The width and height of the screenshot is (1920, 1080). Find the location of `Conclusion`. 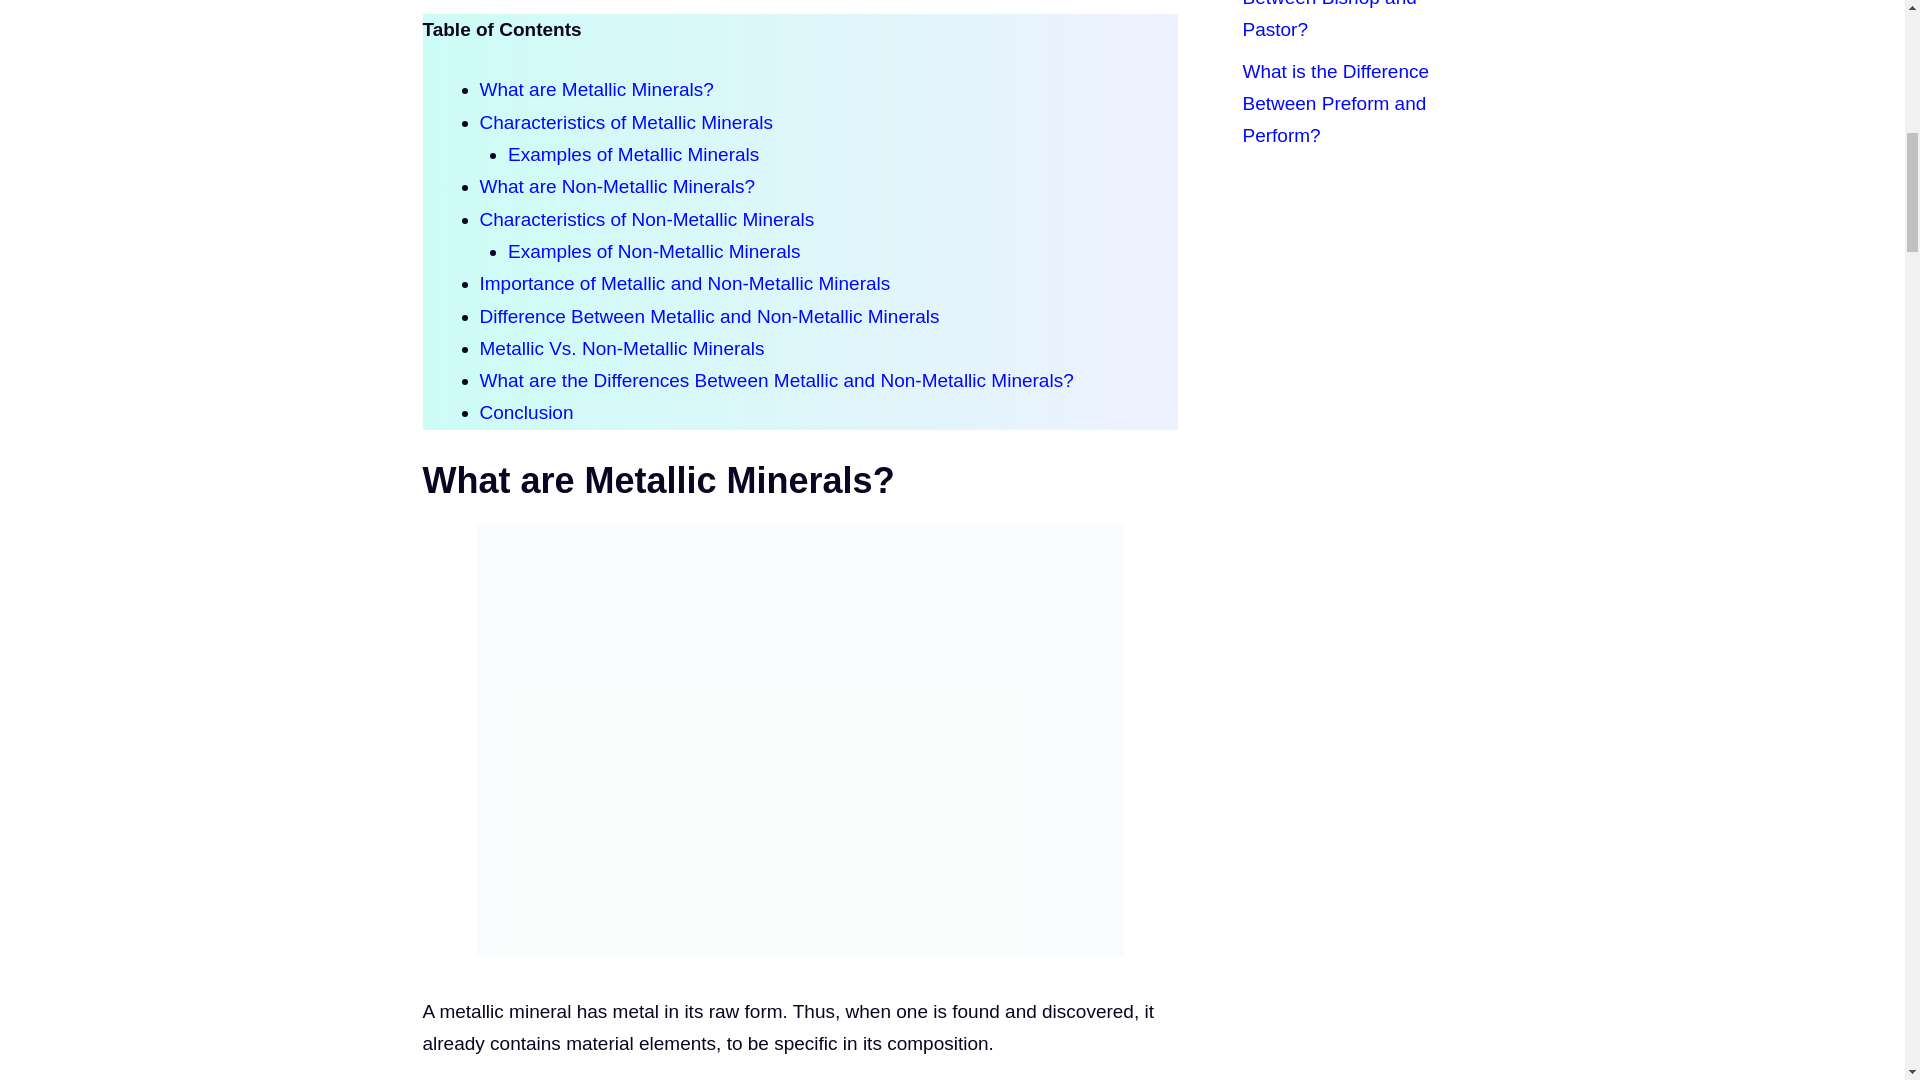

Conclusion is located at coordinates (527, 412).